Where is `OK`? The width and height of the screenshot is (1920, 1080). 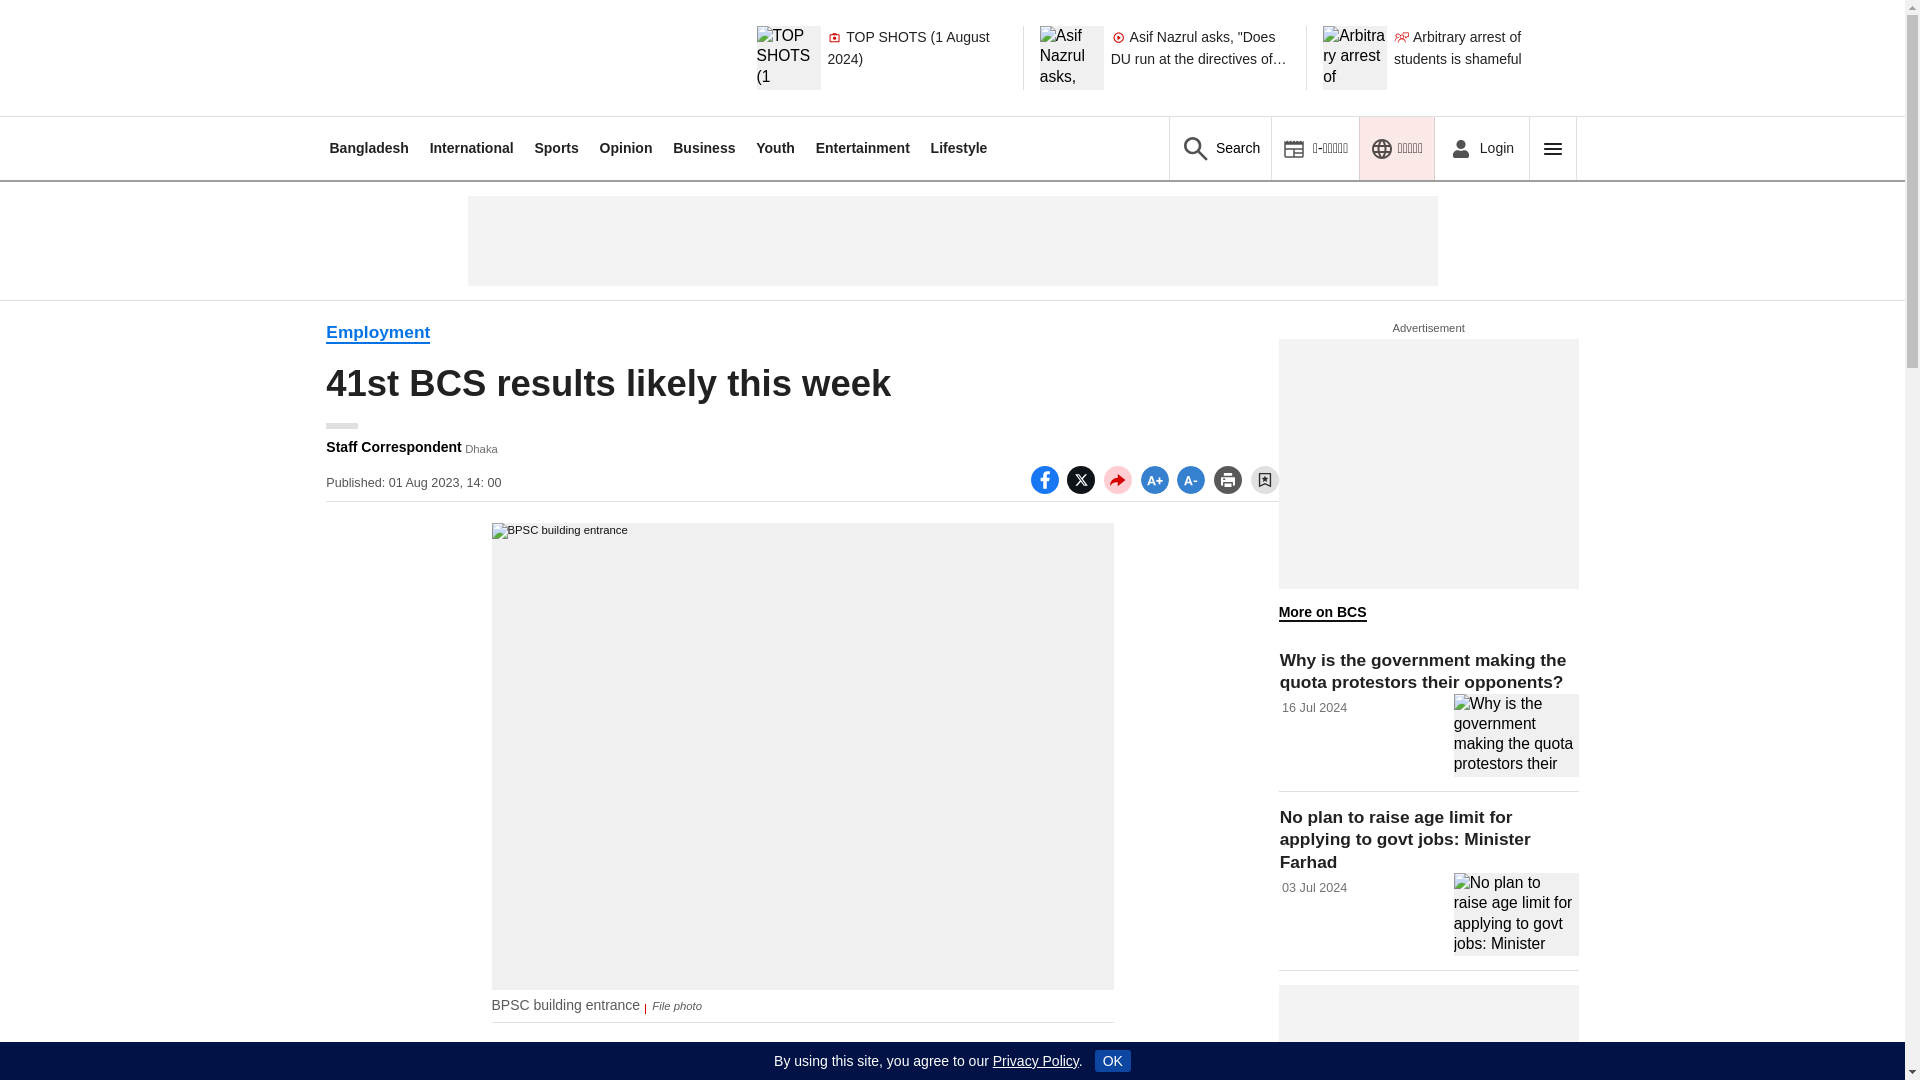
OK is located at coordinates (1112, 1060).